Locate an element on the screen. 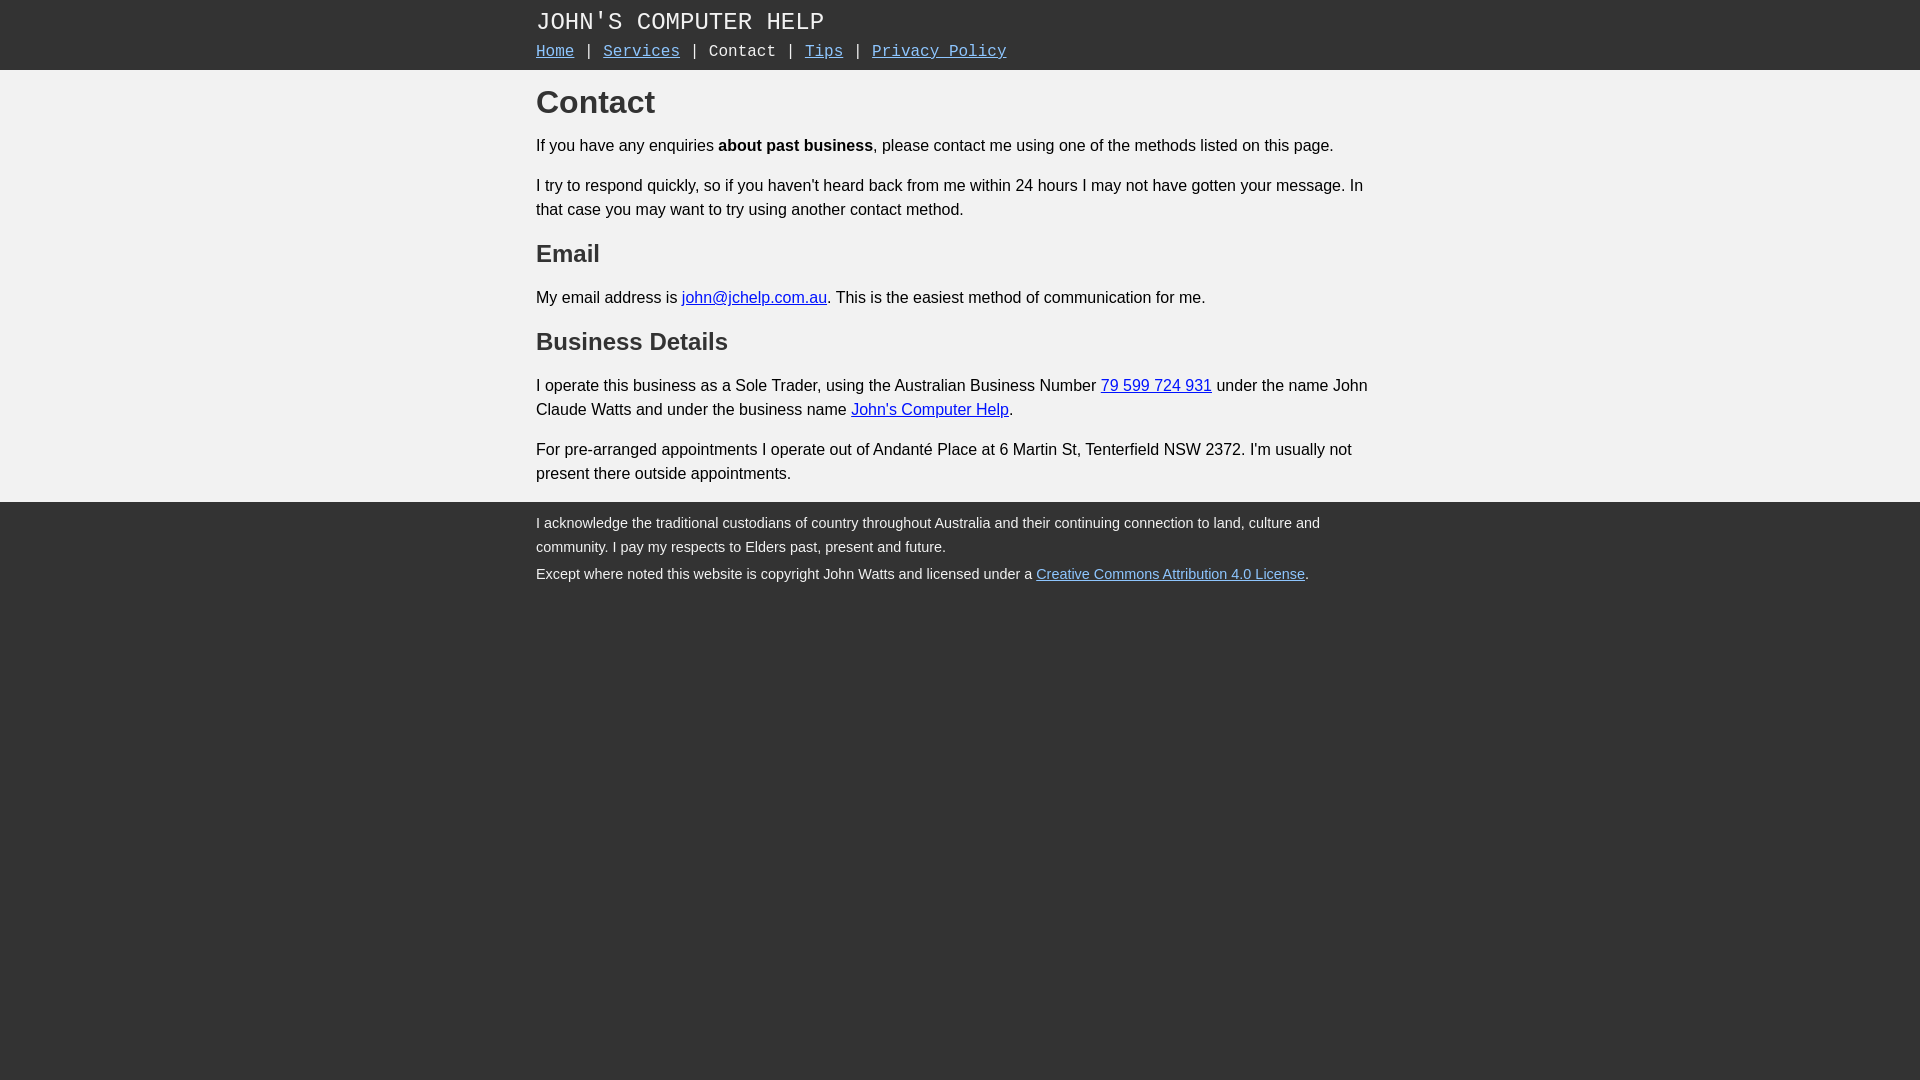 Image resolution: width=1920 pixels, height=1080 pixels. John's Computer Help is located at coordinates (930, 410).